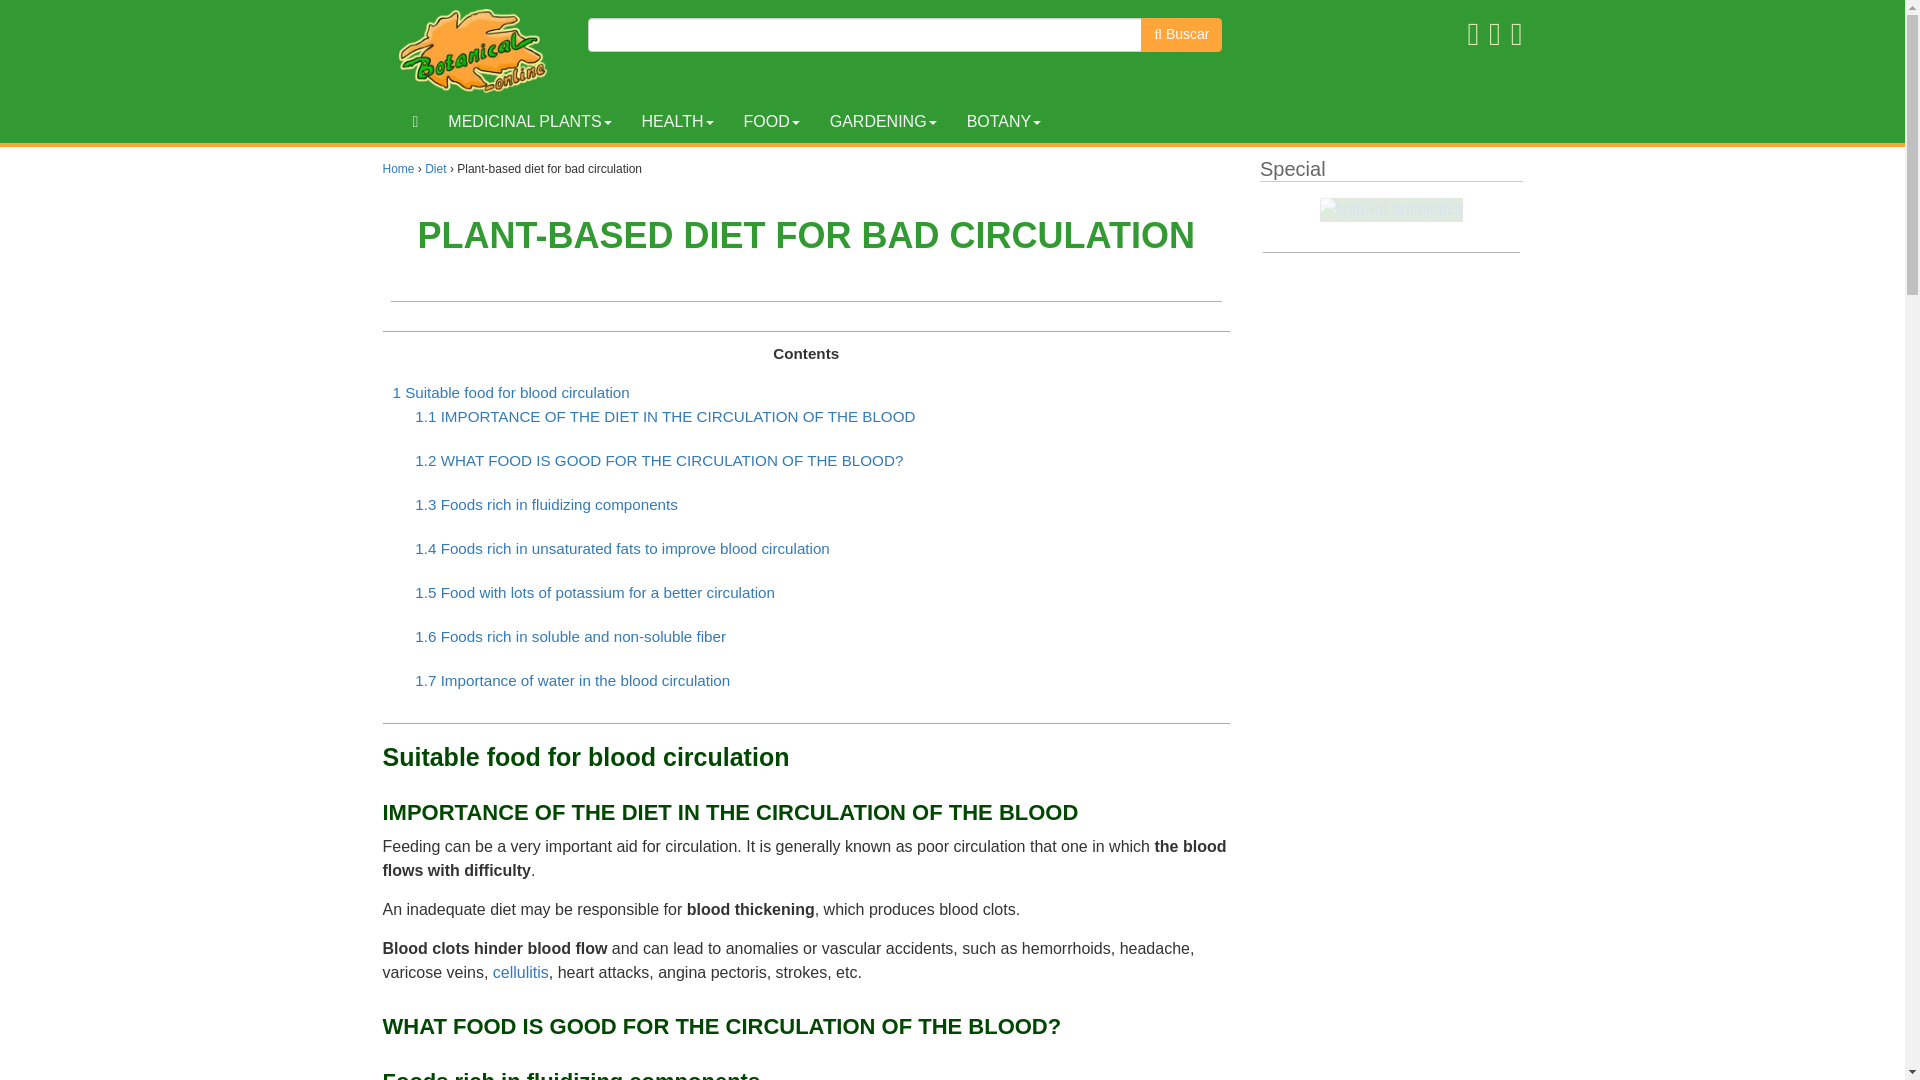  What do you see at coordinates (678, 122) in the screenshot?
I see `HEALTH` at bounding box center [678, 122].